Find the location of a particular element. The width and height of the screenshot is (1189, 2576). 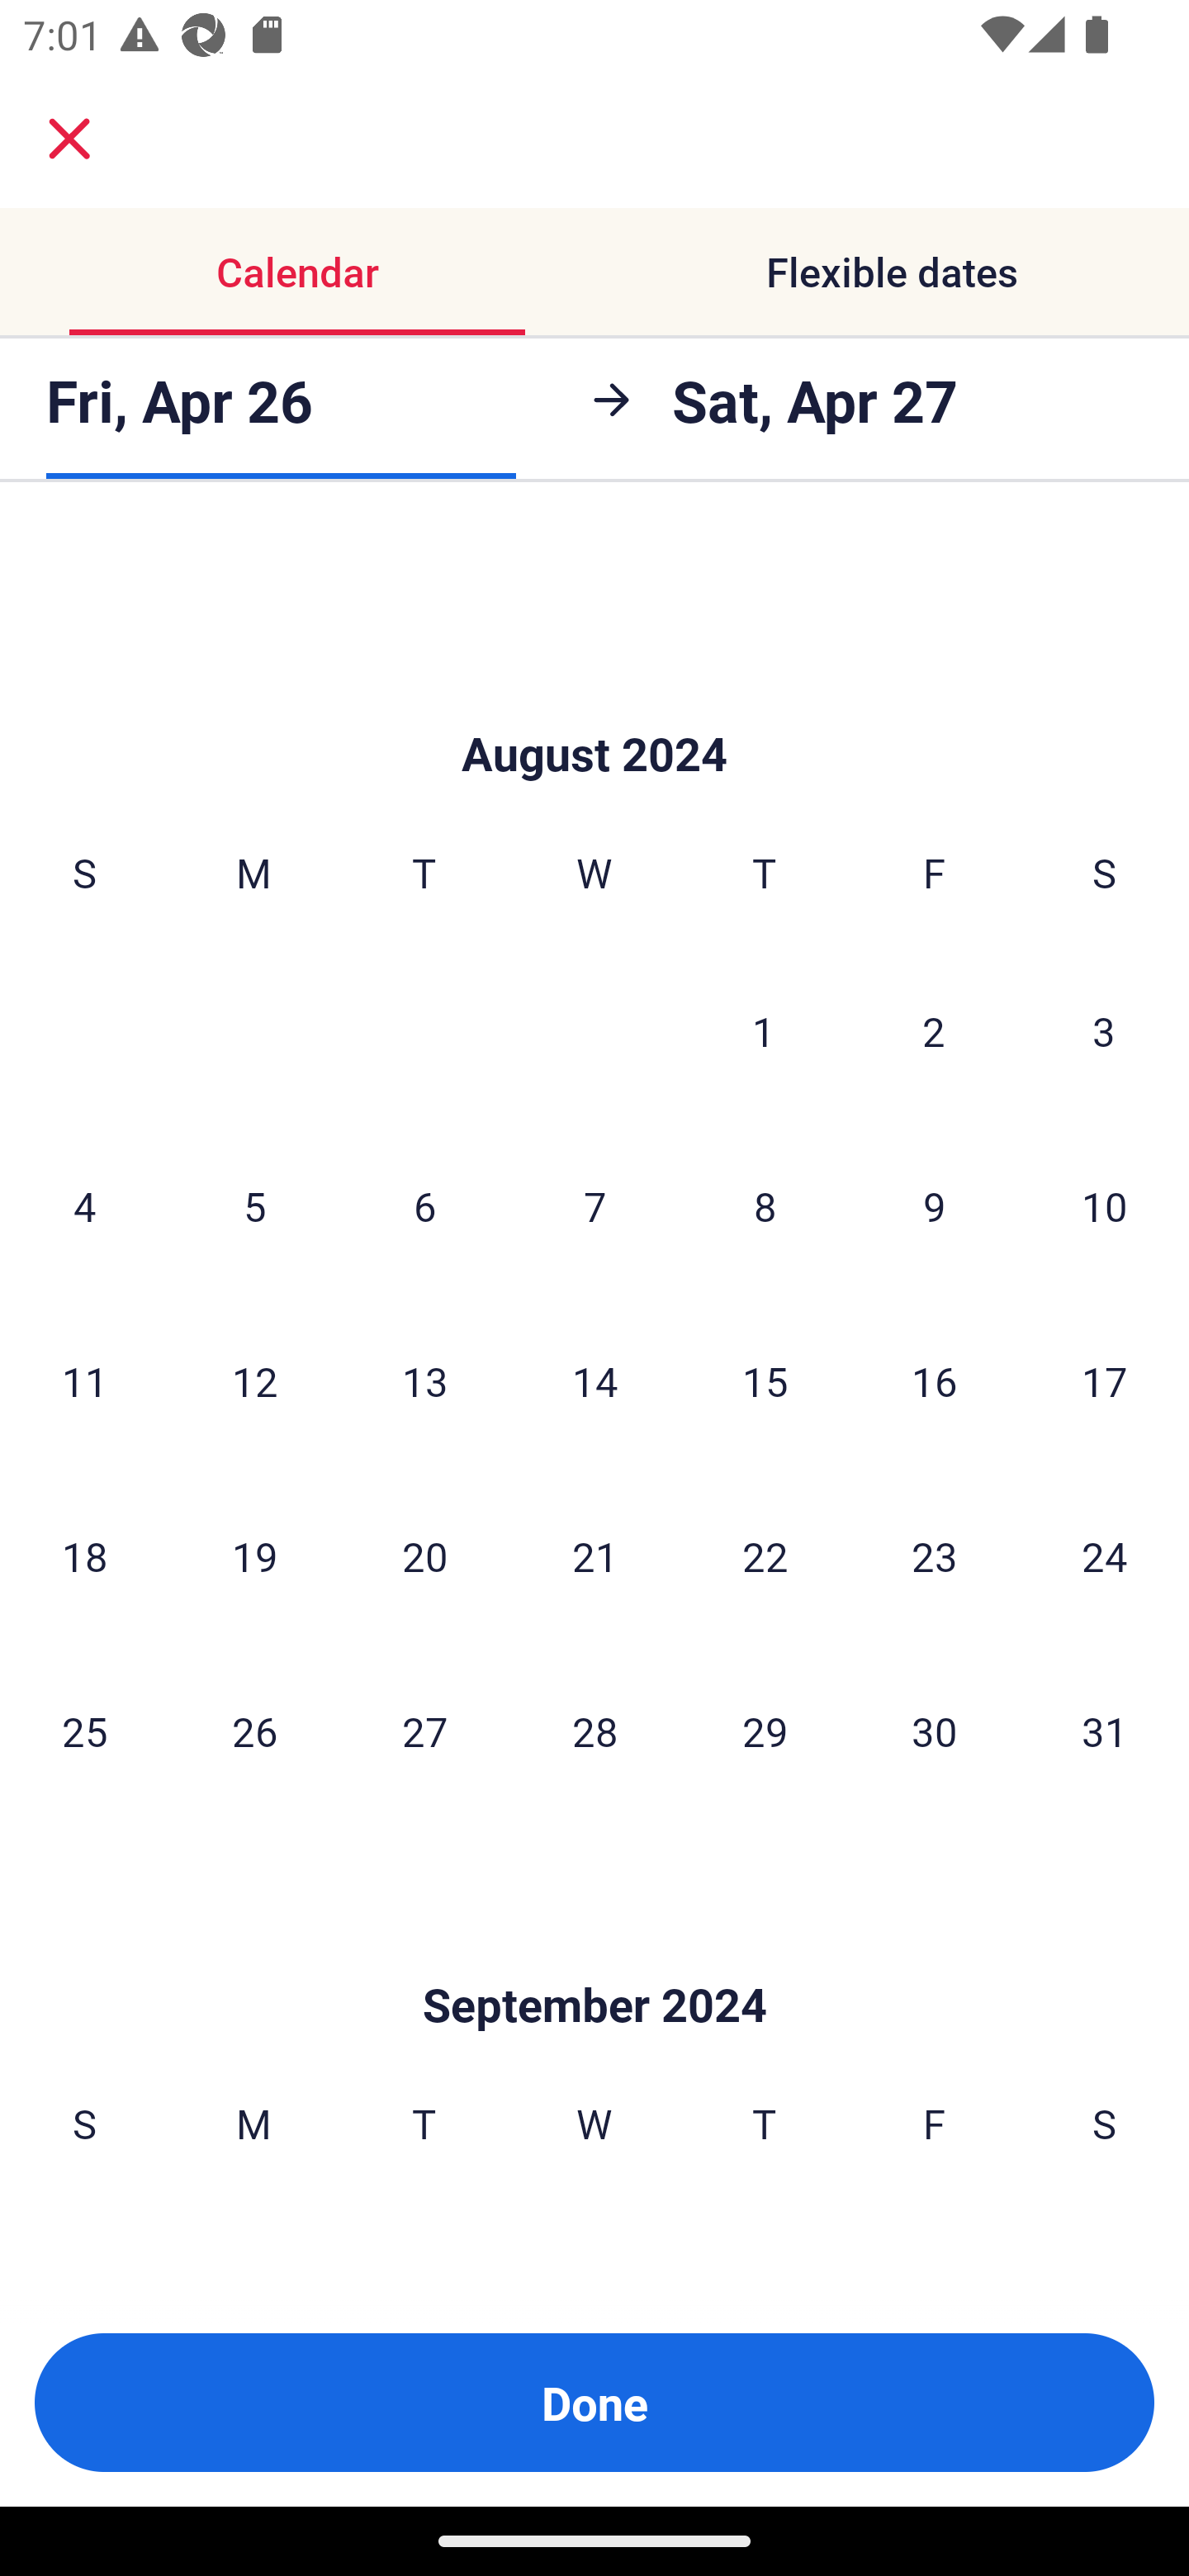

18 Sunday, August 18, 2024 is located at coordinates (84, 1556).